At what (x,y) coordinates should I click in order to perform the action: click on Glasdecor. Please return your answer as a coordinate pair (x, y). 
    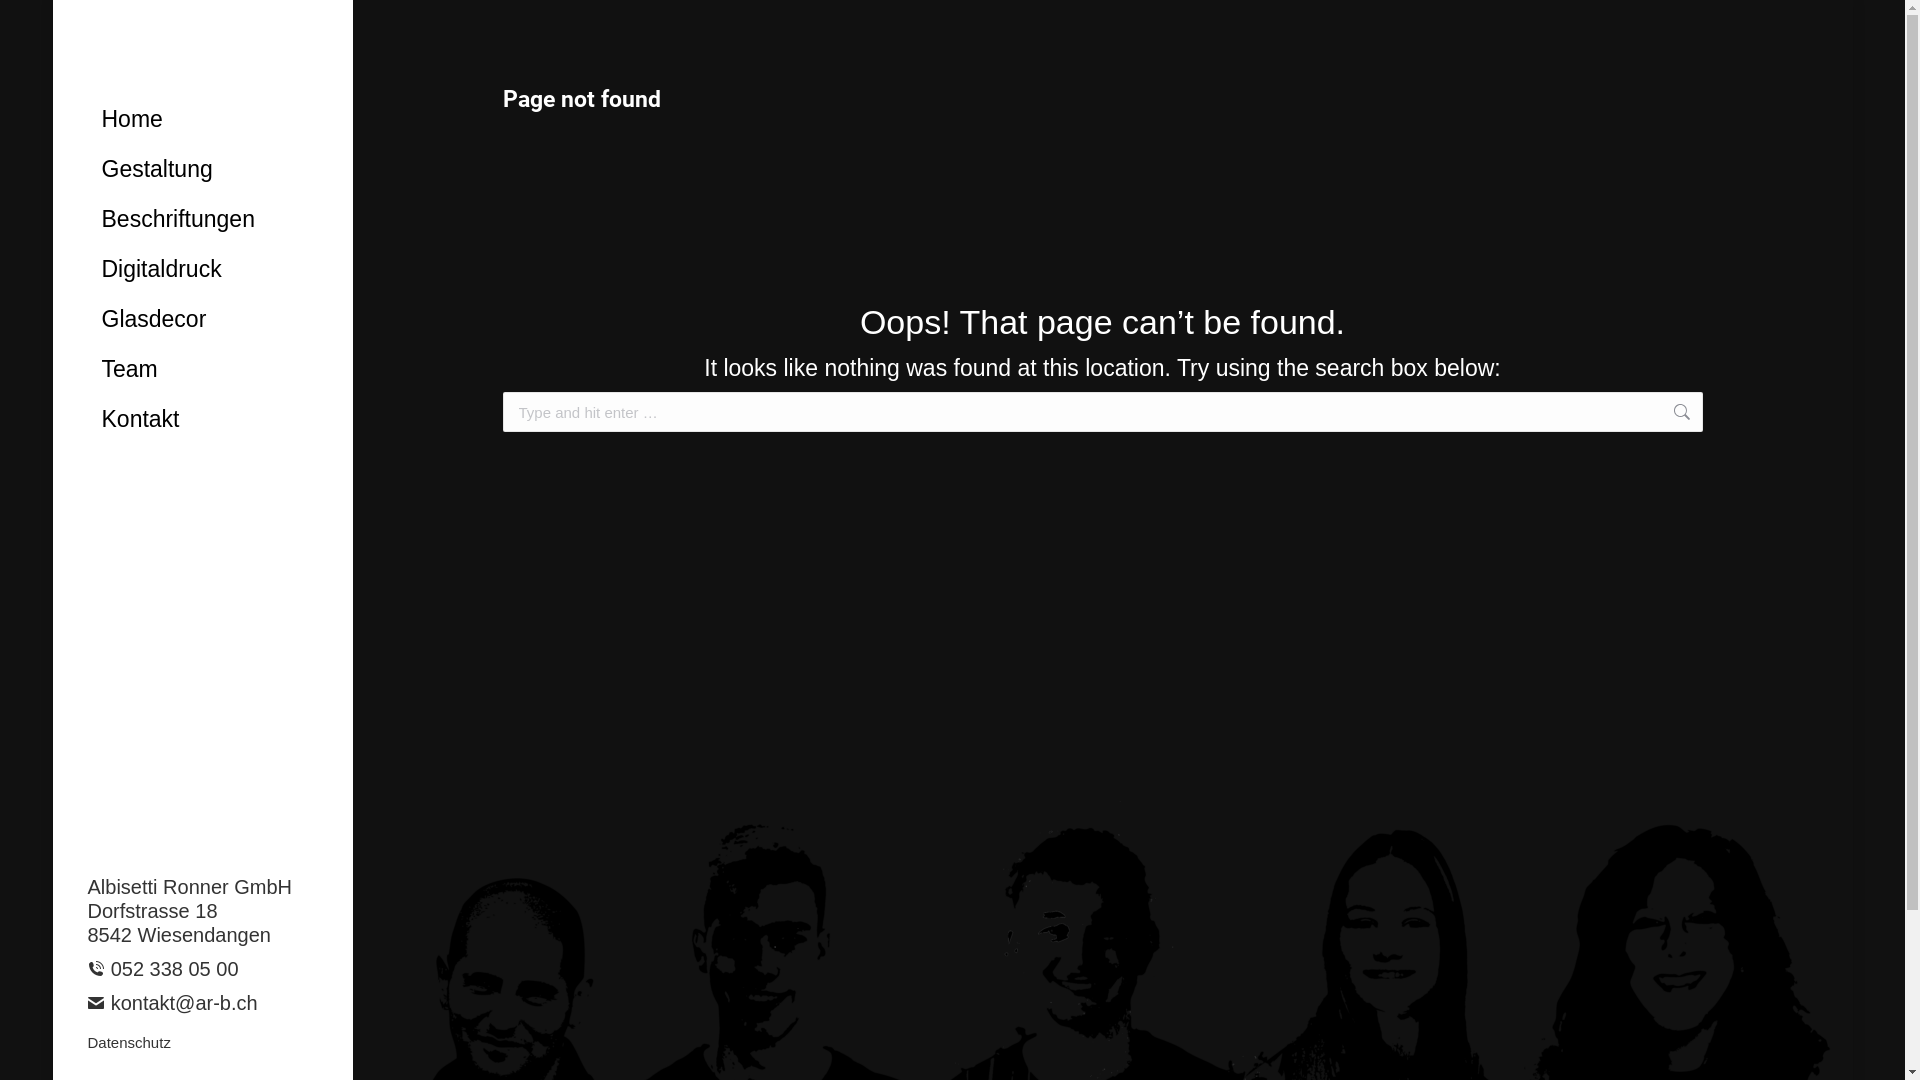
    Looking at the image, I should click on (218, 320).